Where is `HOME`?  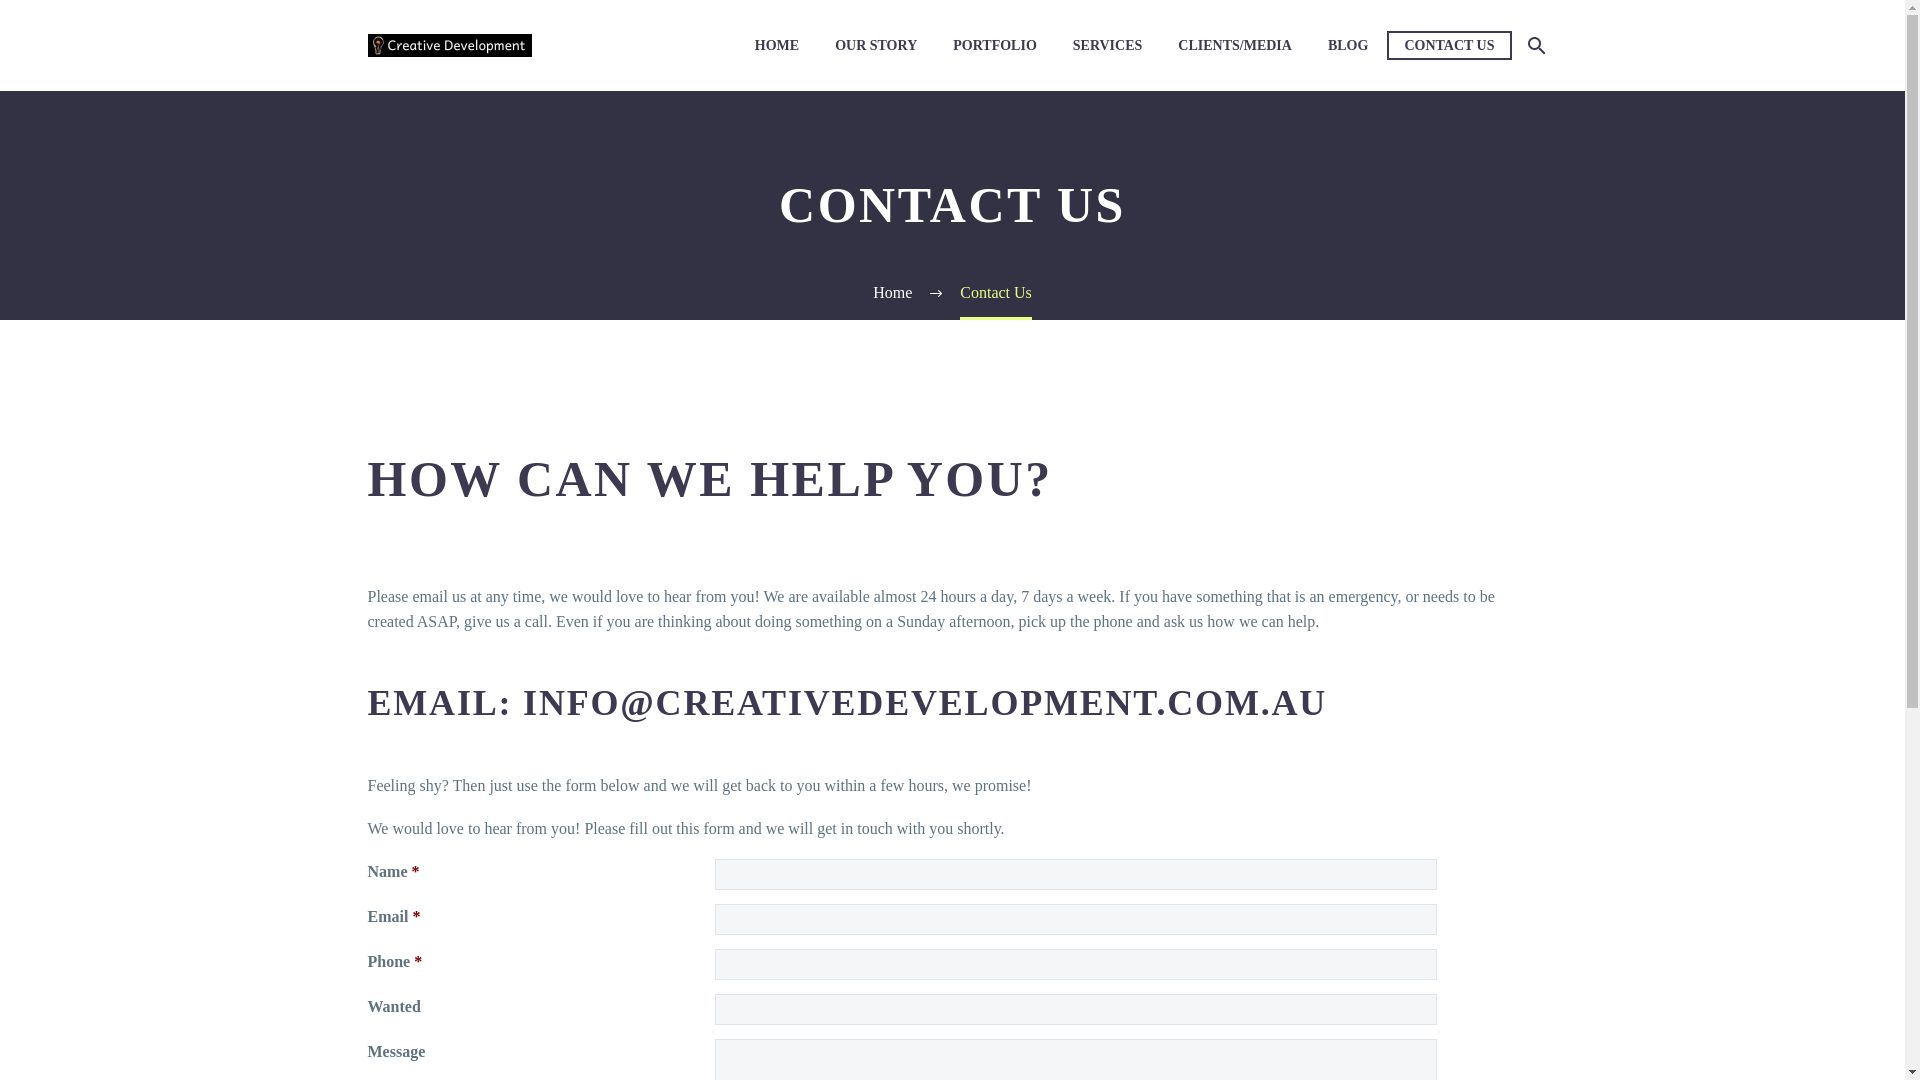
HOME is located at coordinates (777, 46).